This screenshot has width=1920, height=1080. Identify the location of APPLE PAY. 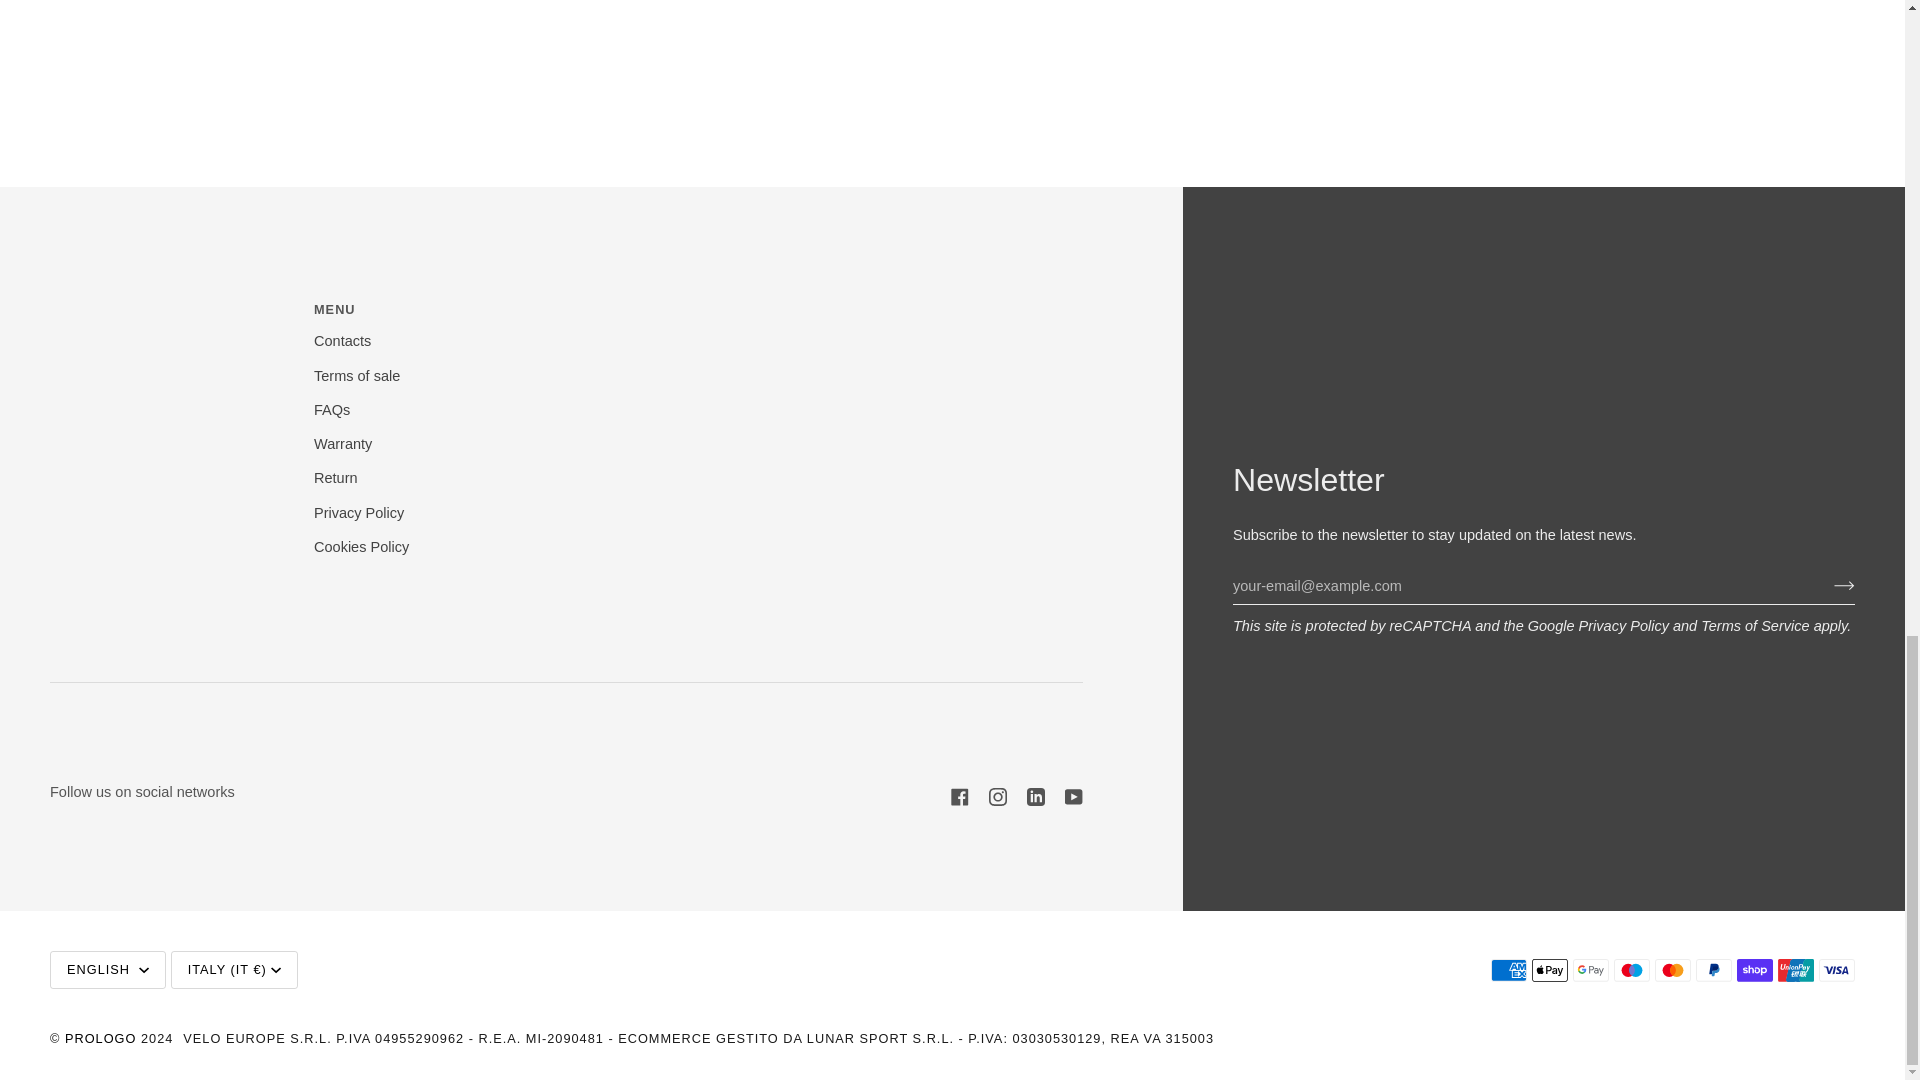
(1550, 970).